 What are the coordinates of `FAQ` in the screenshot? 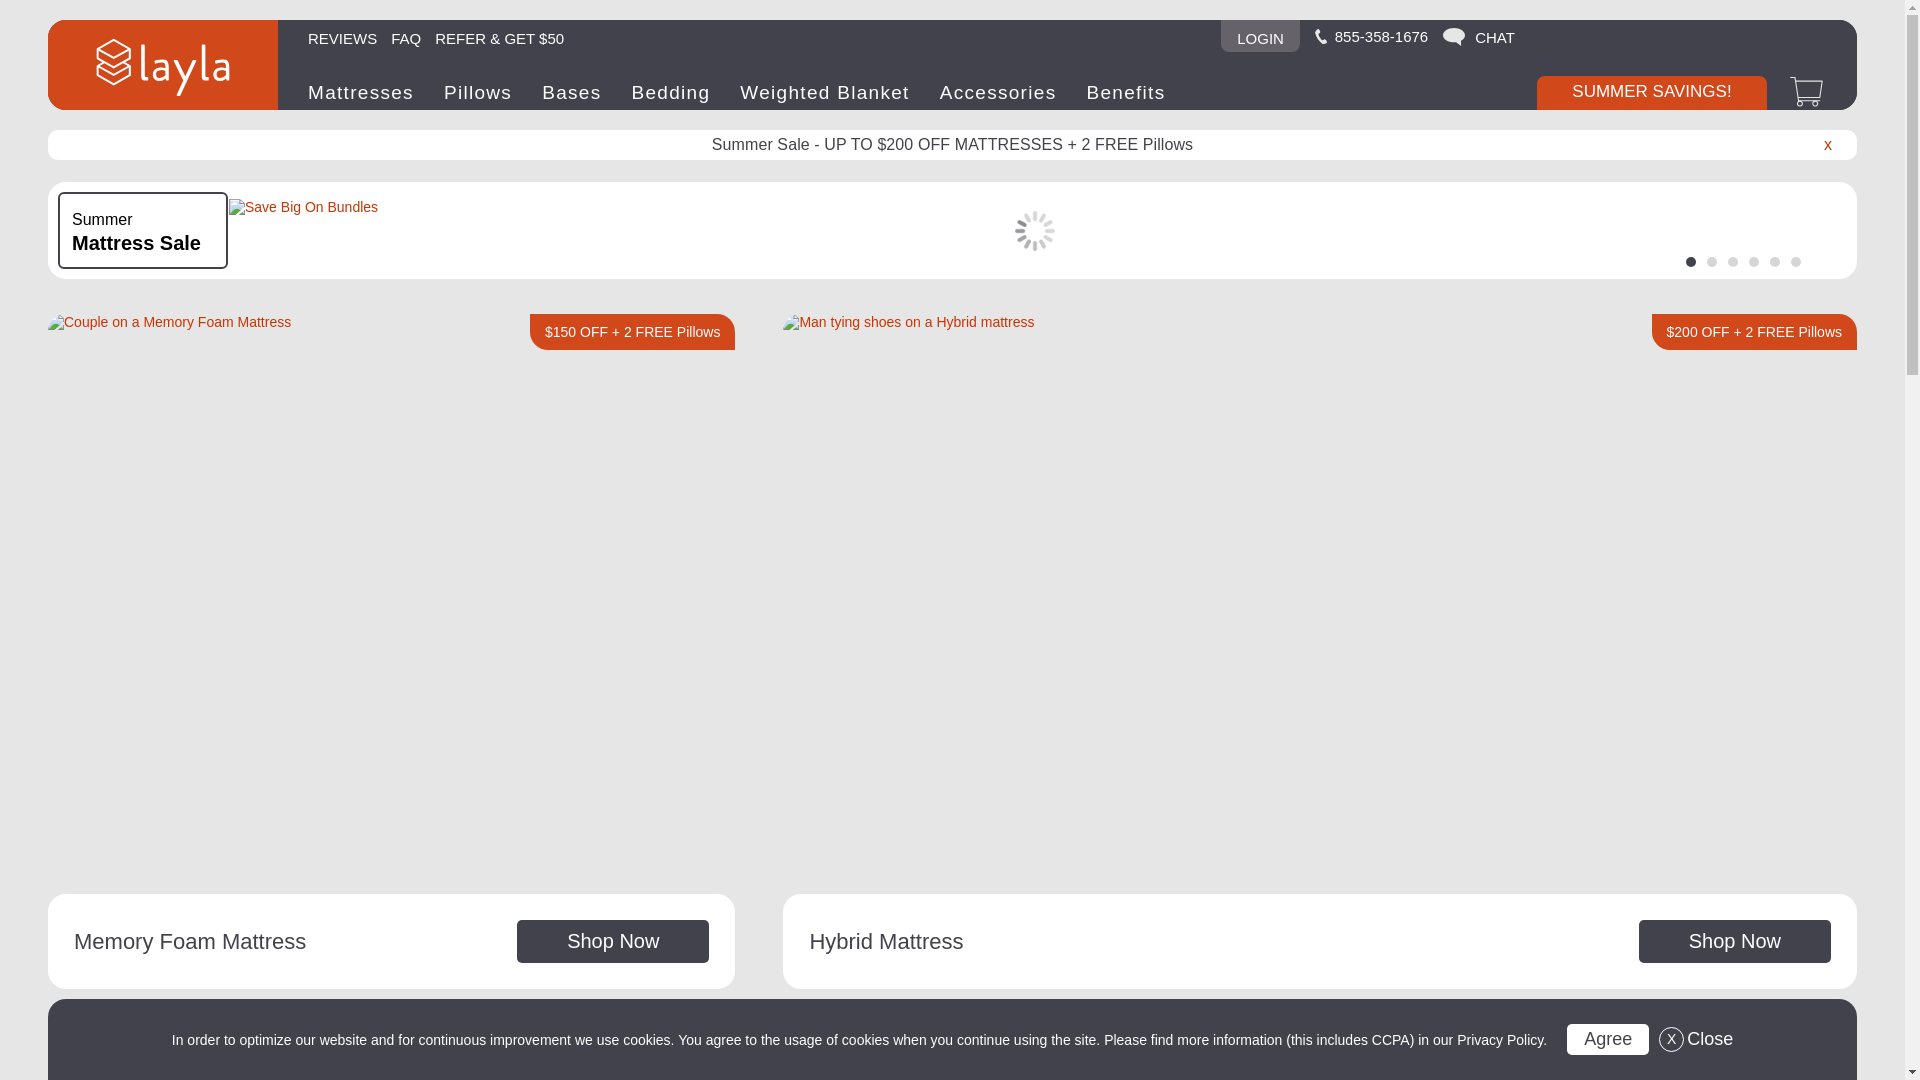 It's located at (570, 92).